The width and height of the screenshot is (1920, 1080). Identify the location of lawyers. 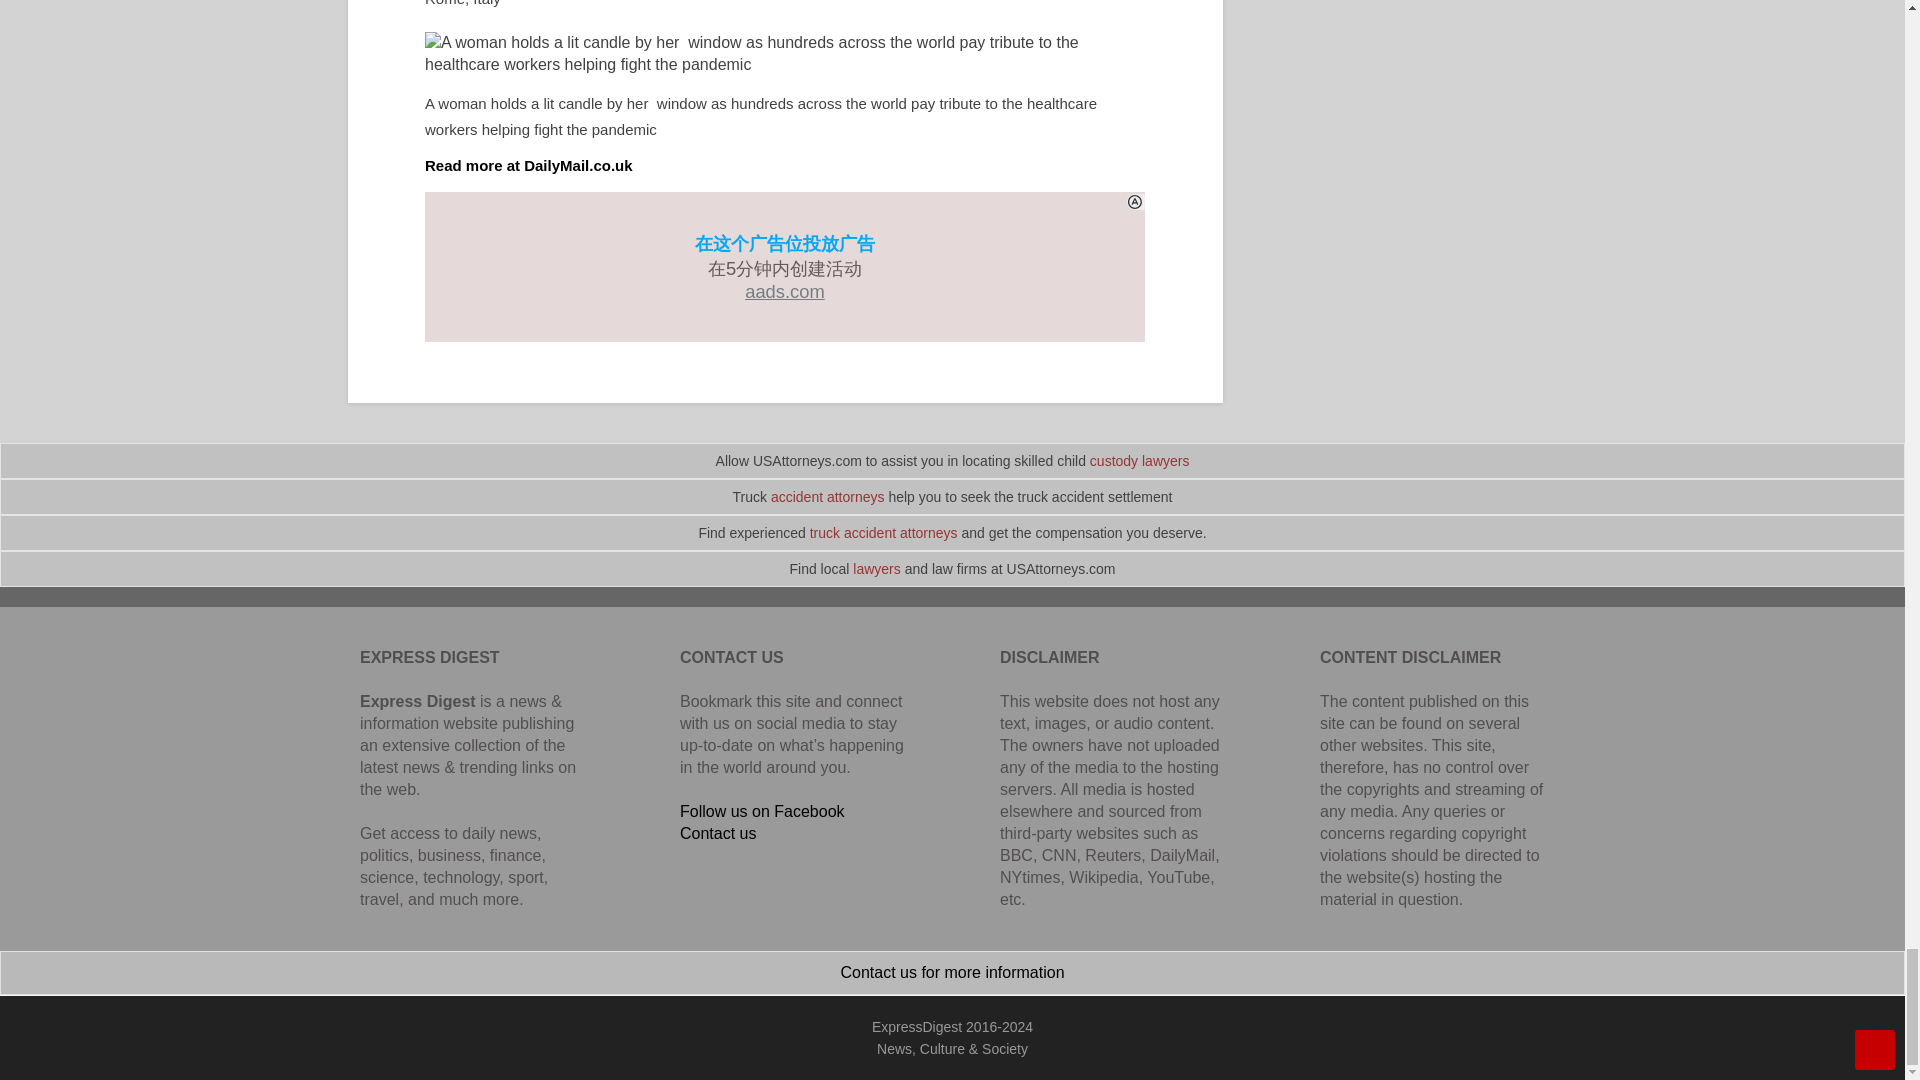
(876, 568).